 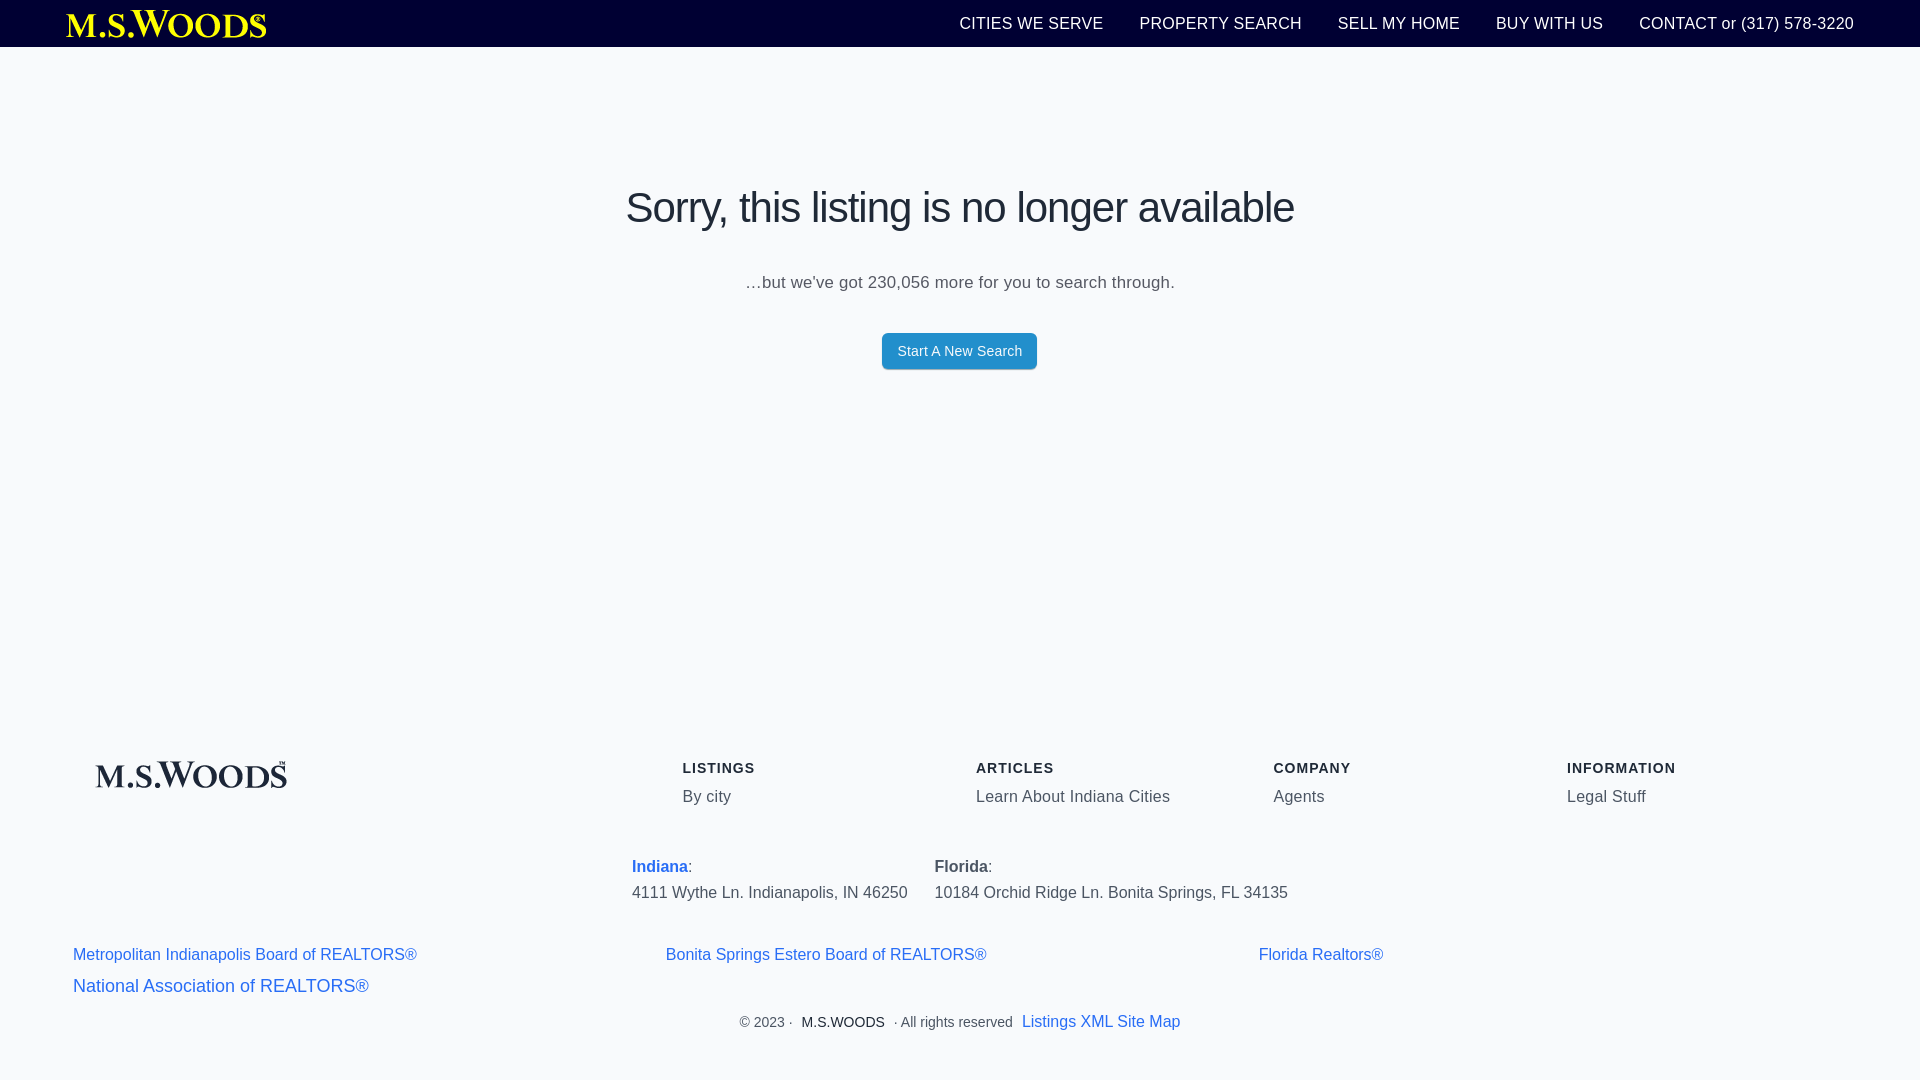 I want to click on BUY WITH US, so click(x=1549, y=23).